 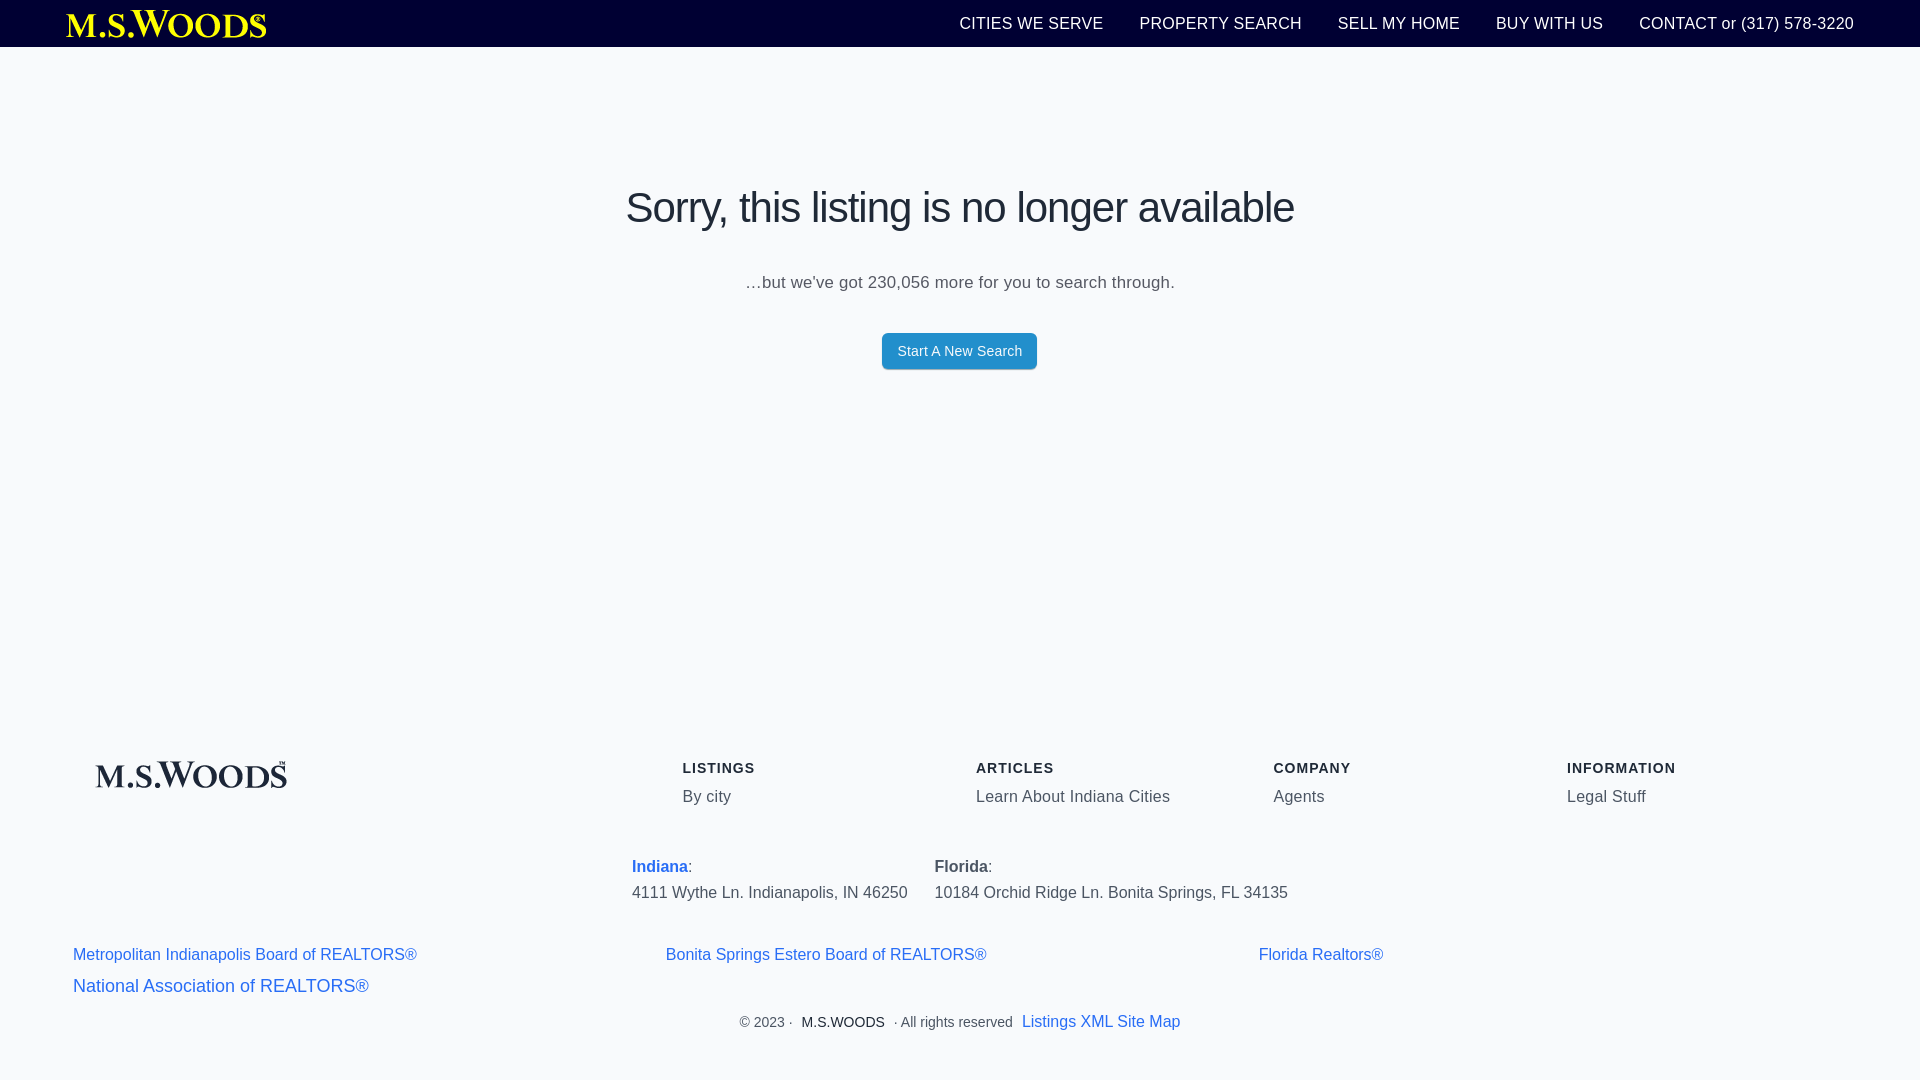 I want to click on BUY WITH US, so click(x=1549, y=23).